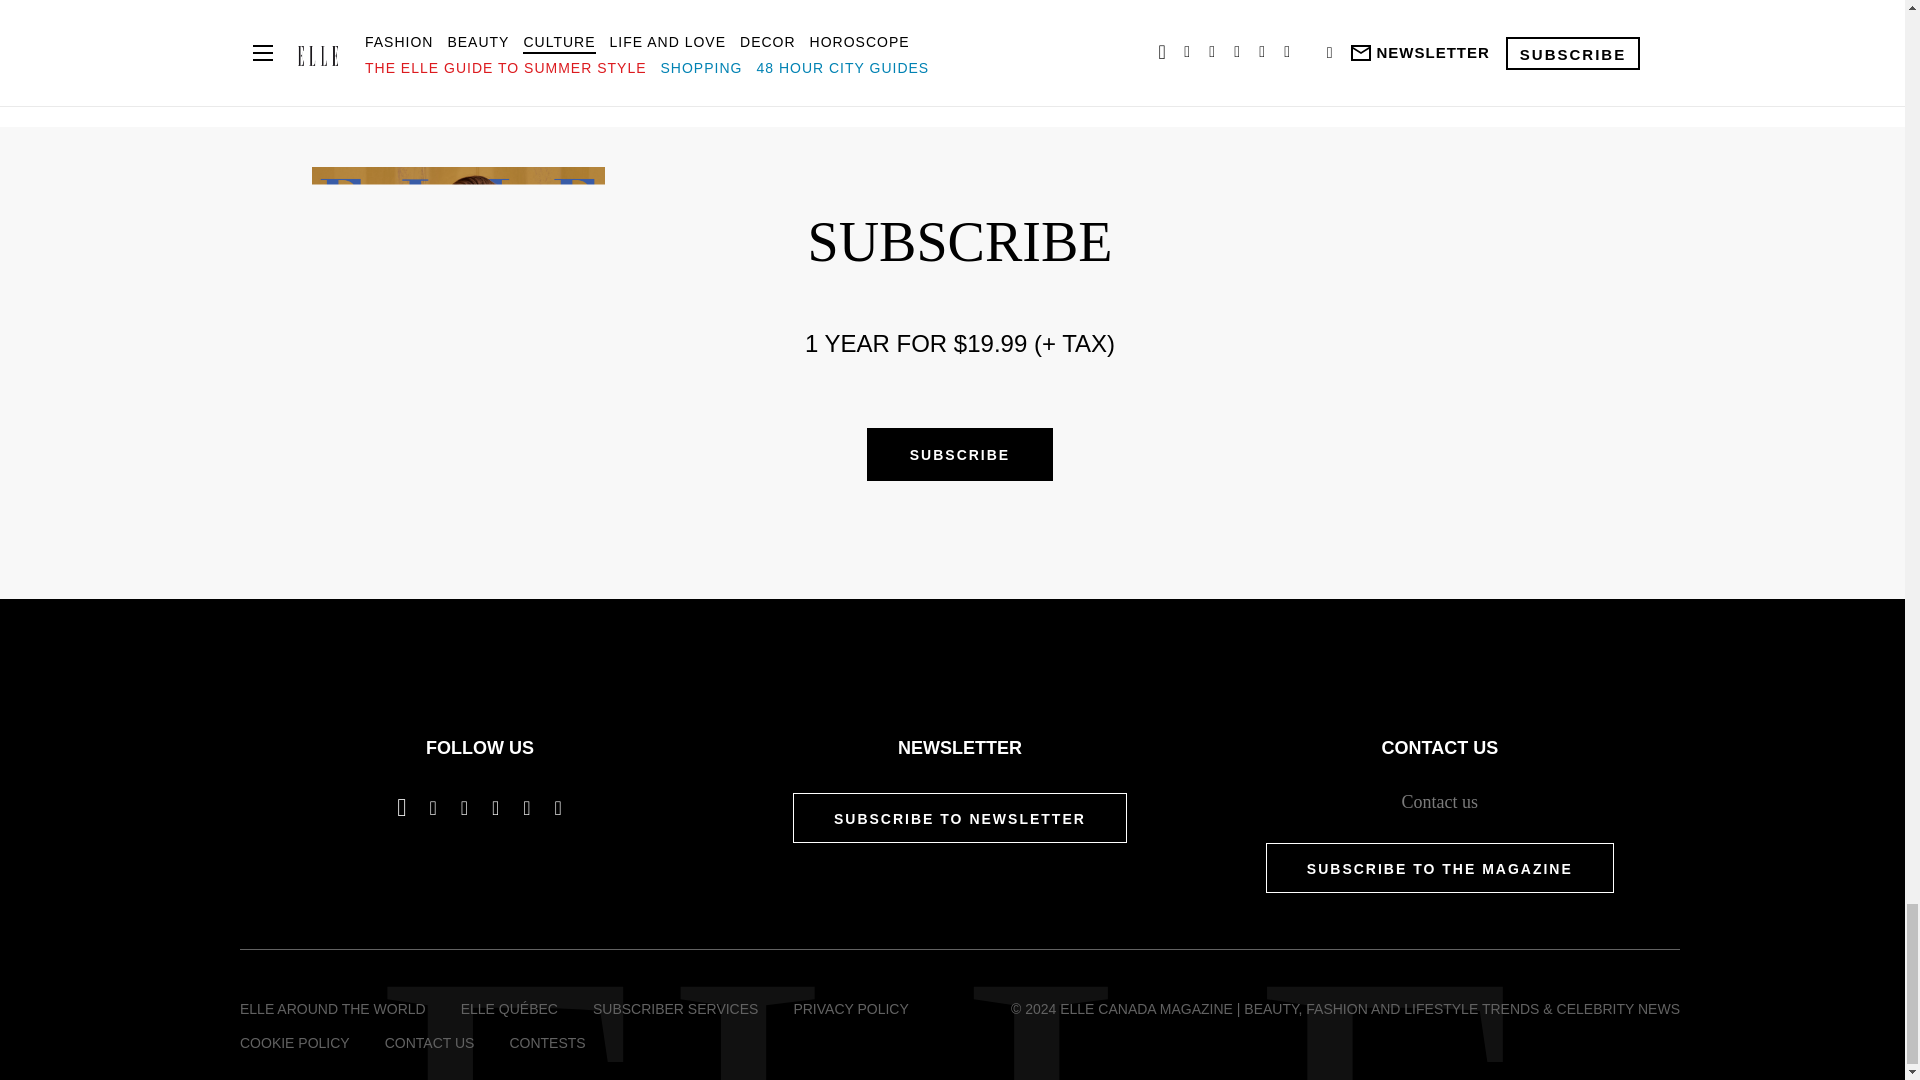 The width and height of the screenshot is (1920, 1080). Describe the element at coordinates (1440, 802) in the screenshot. I see `Contact us` at that location.